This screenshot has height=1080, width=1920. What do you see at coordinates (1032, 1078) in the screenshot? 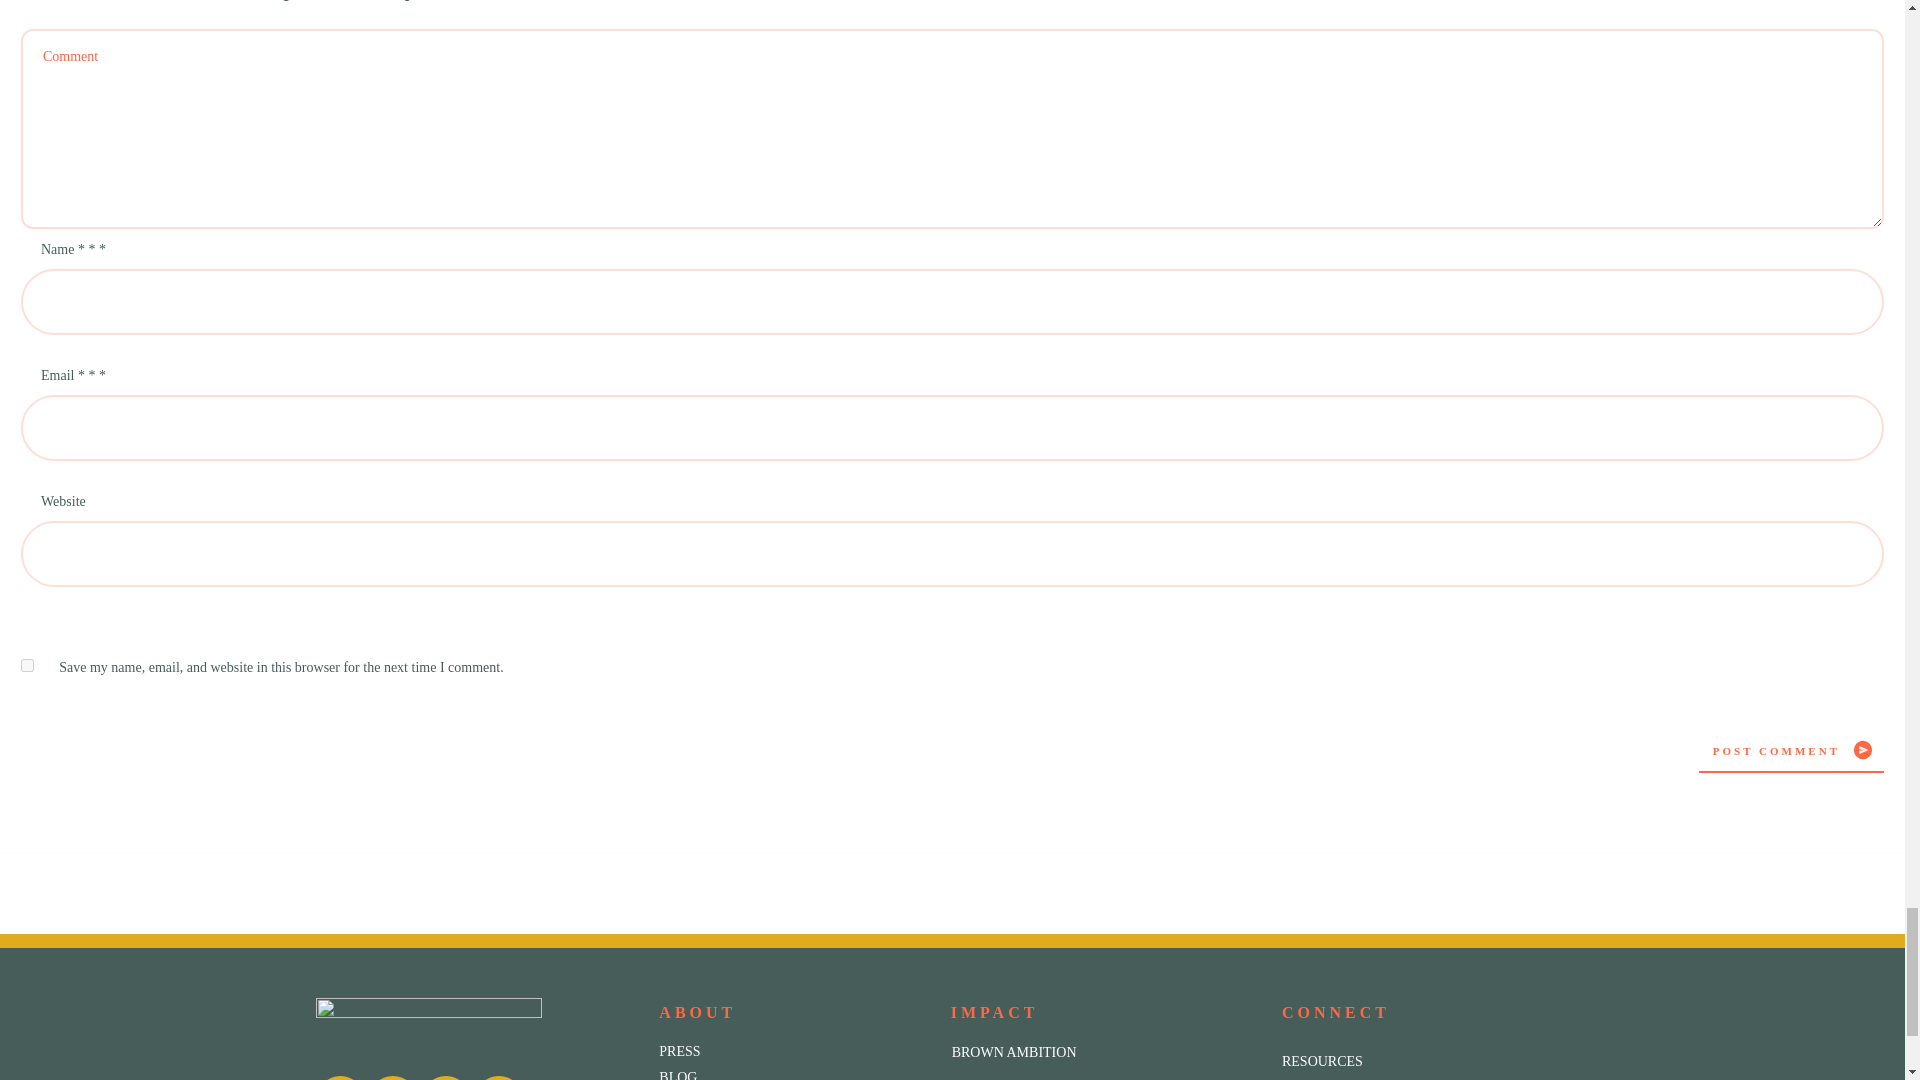
I see `LIVE RICHER ACADEMY` at bounding box center [1032, 1078].